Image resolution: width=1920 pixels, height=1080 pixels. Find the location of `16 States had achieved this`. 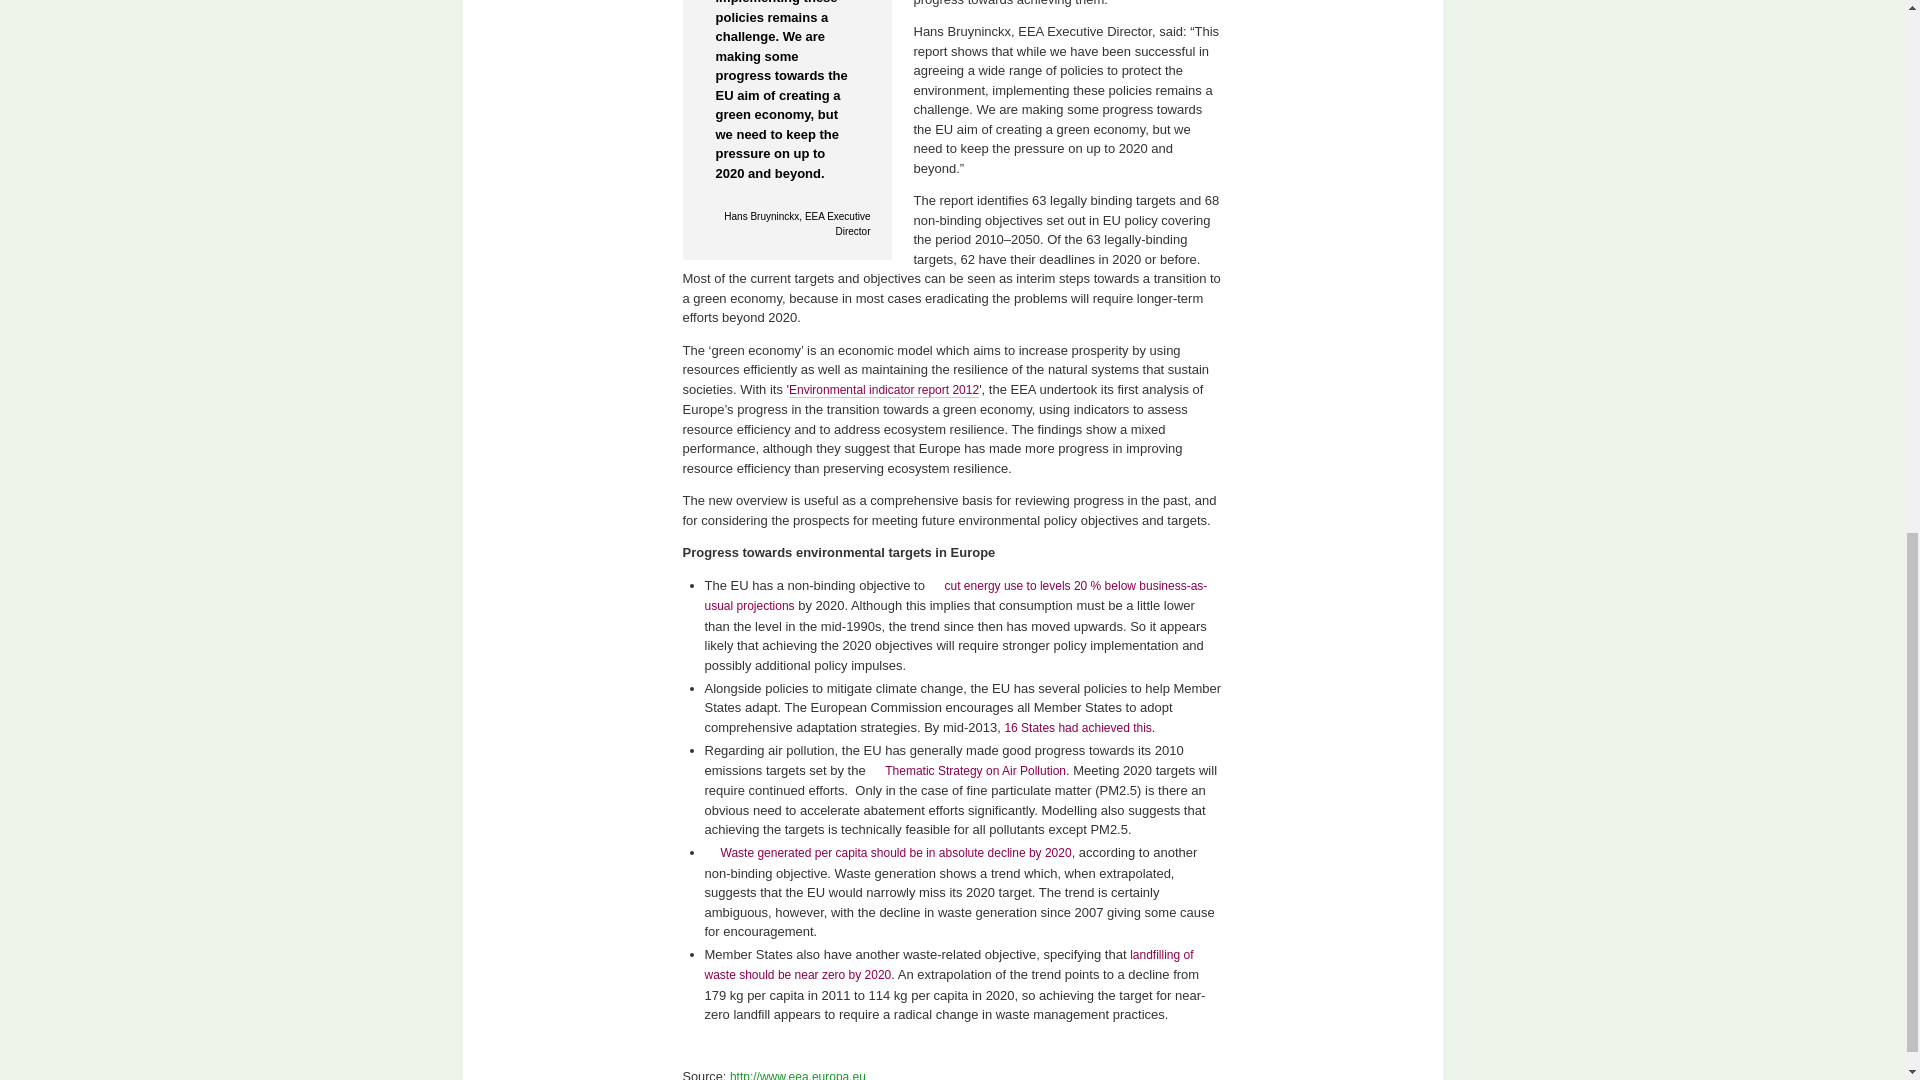

16 States had achieved this is located at coordinates (1077, 727).